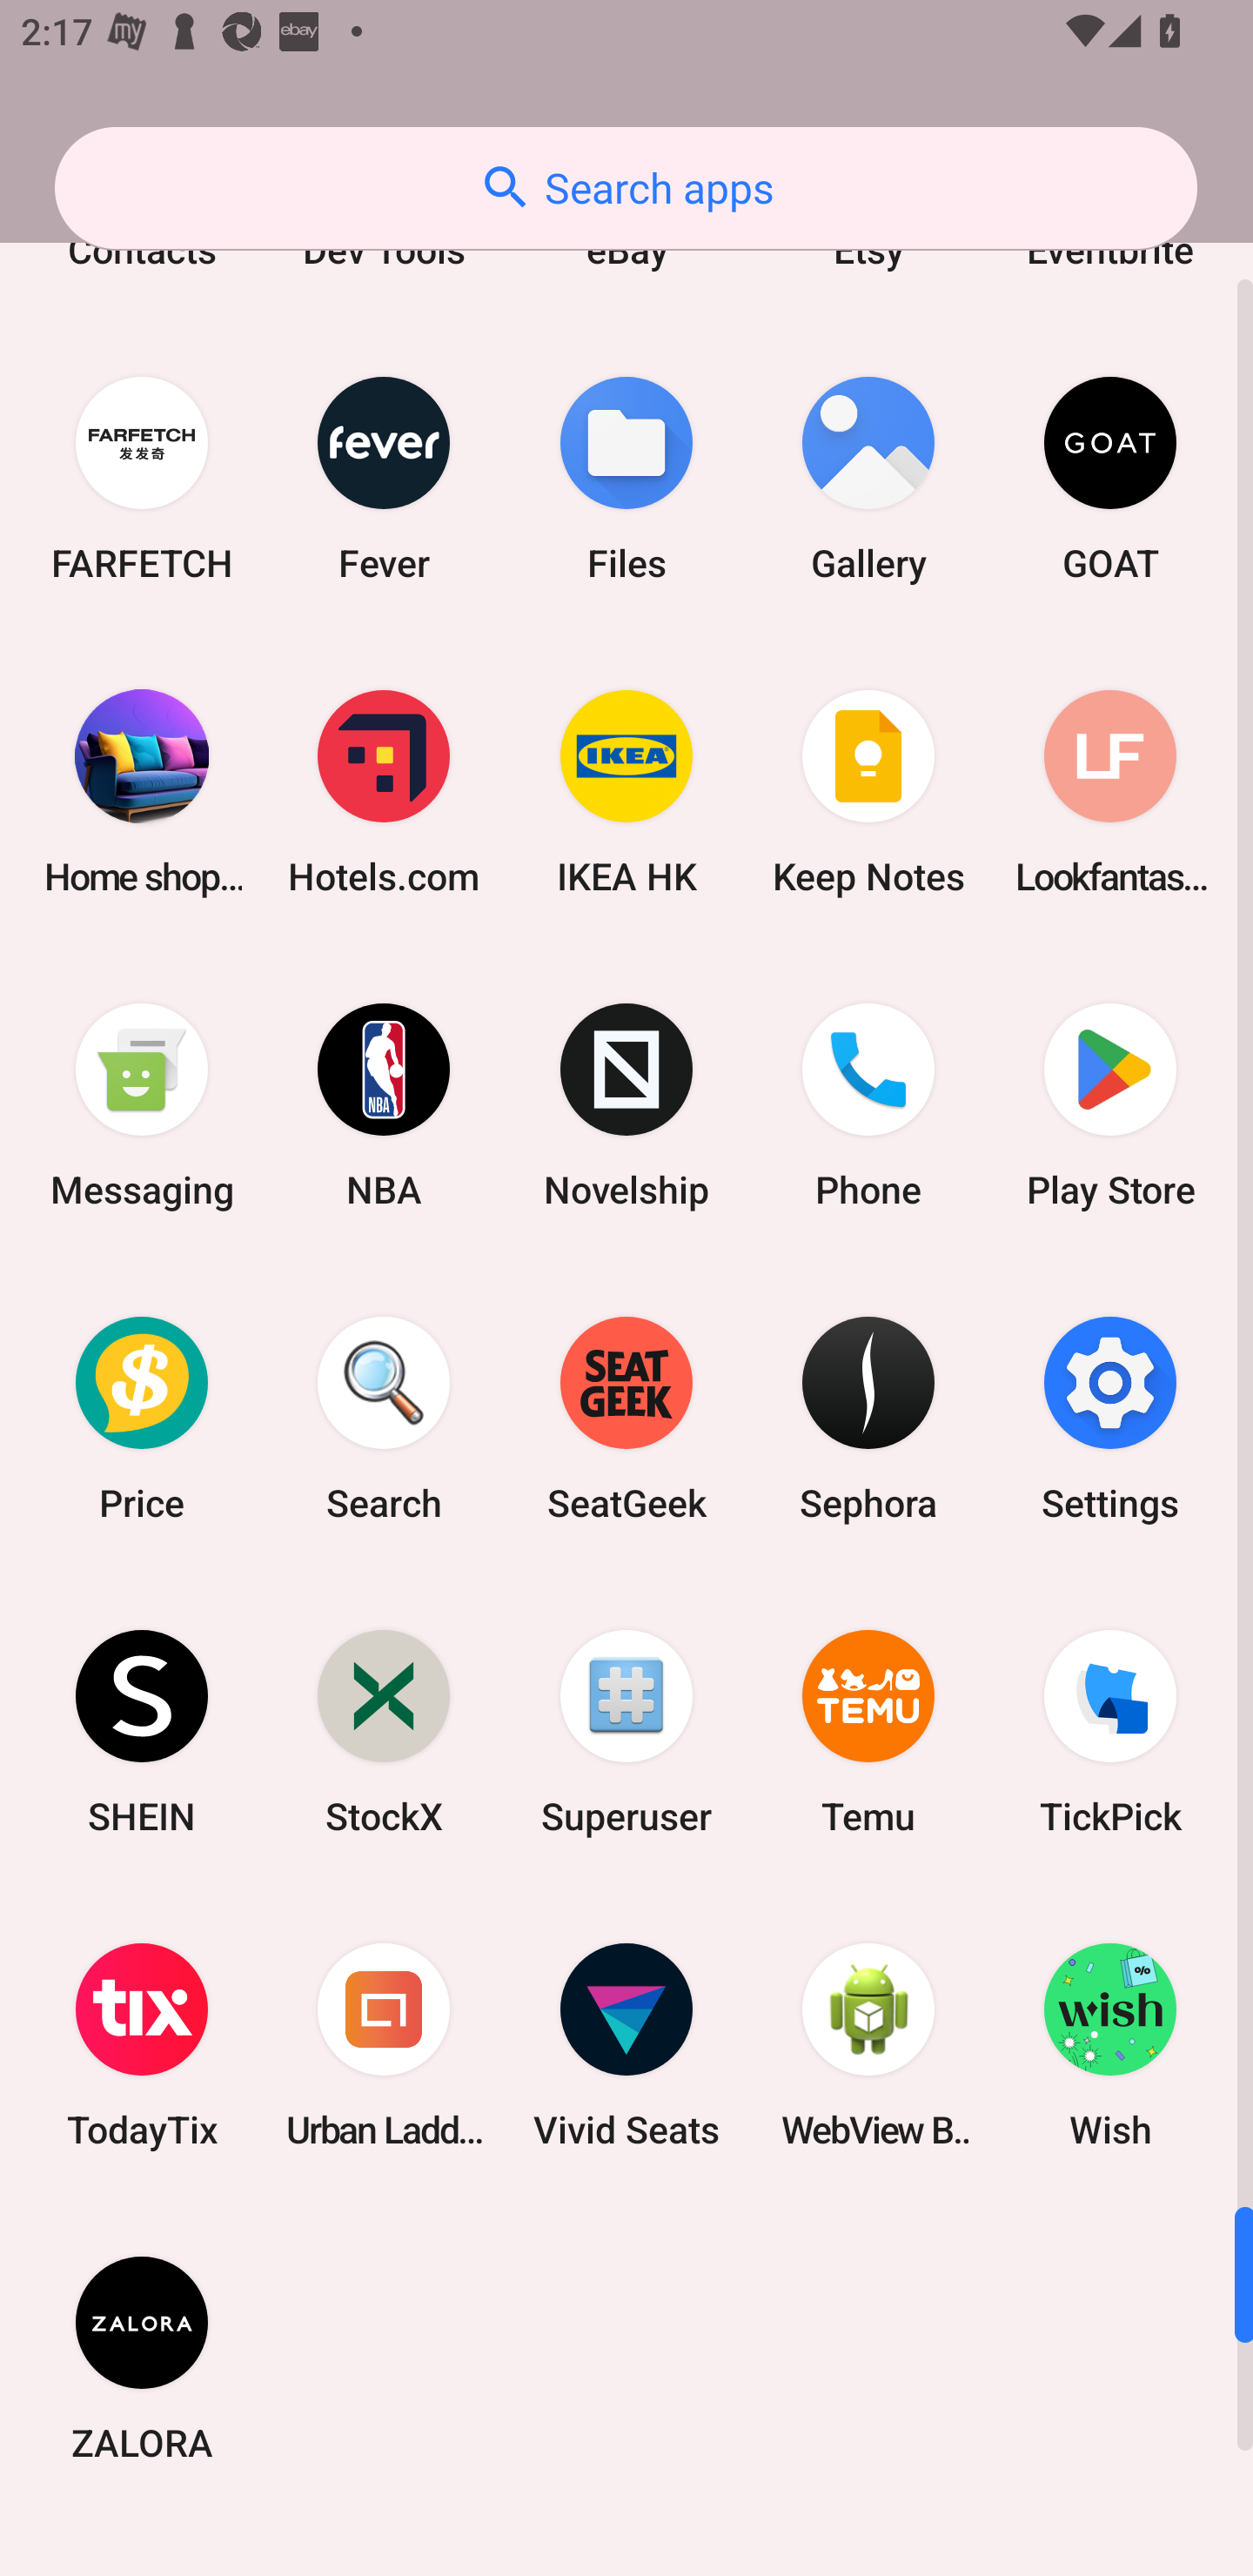 The height and width of the screenshot is (2576, 1253). What do you see at coordinates (626, 792) in the screenshot?
I see `IKEA HK` at bounding box center [626, 792].